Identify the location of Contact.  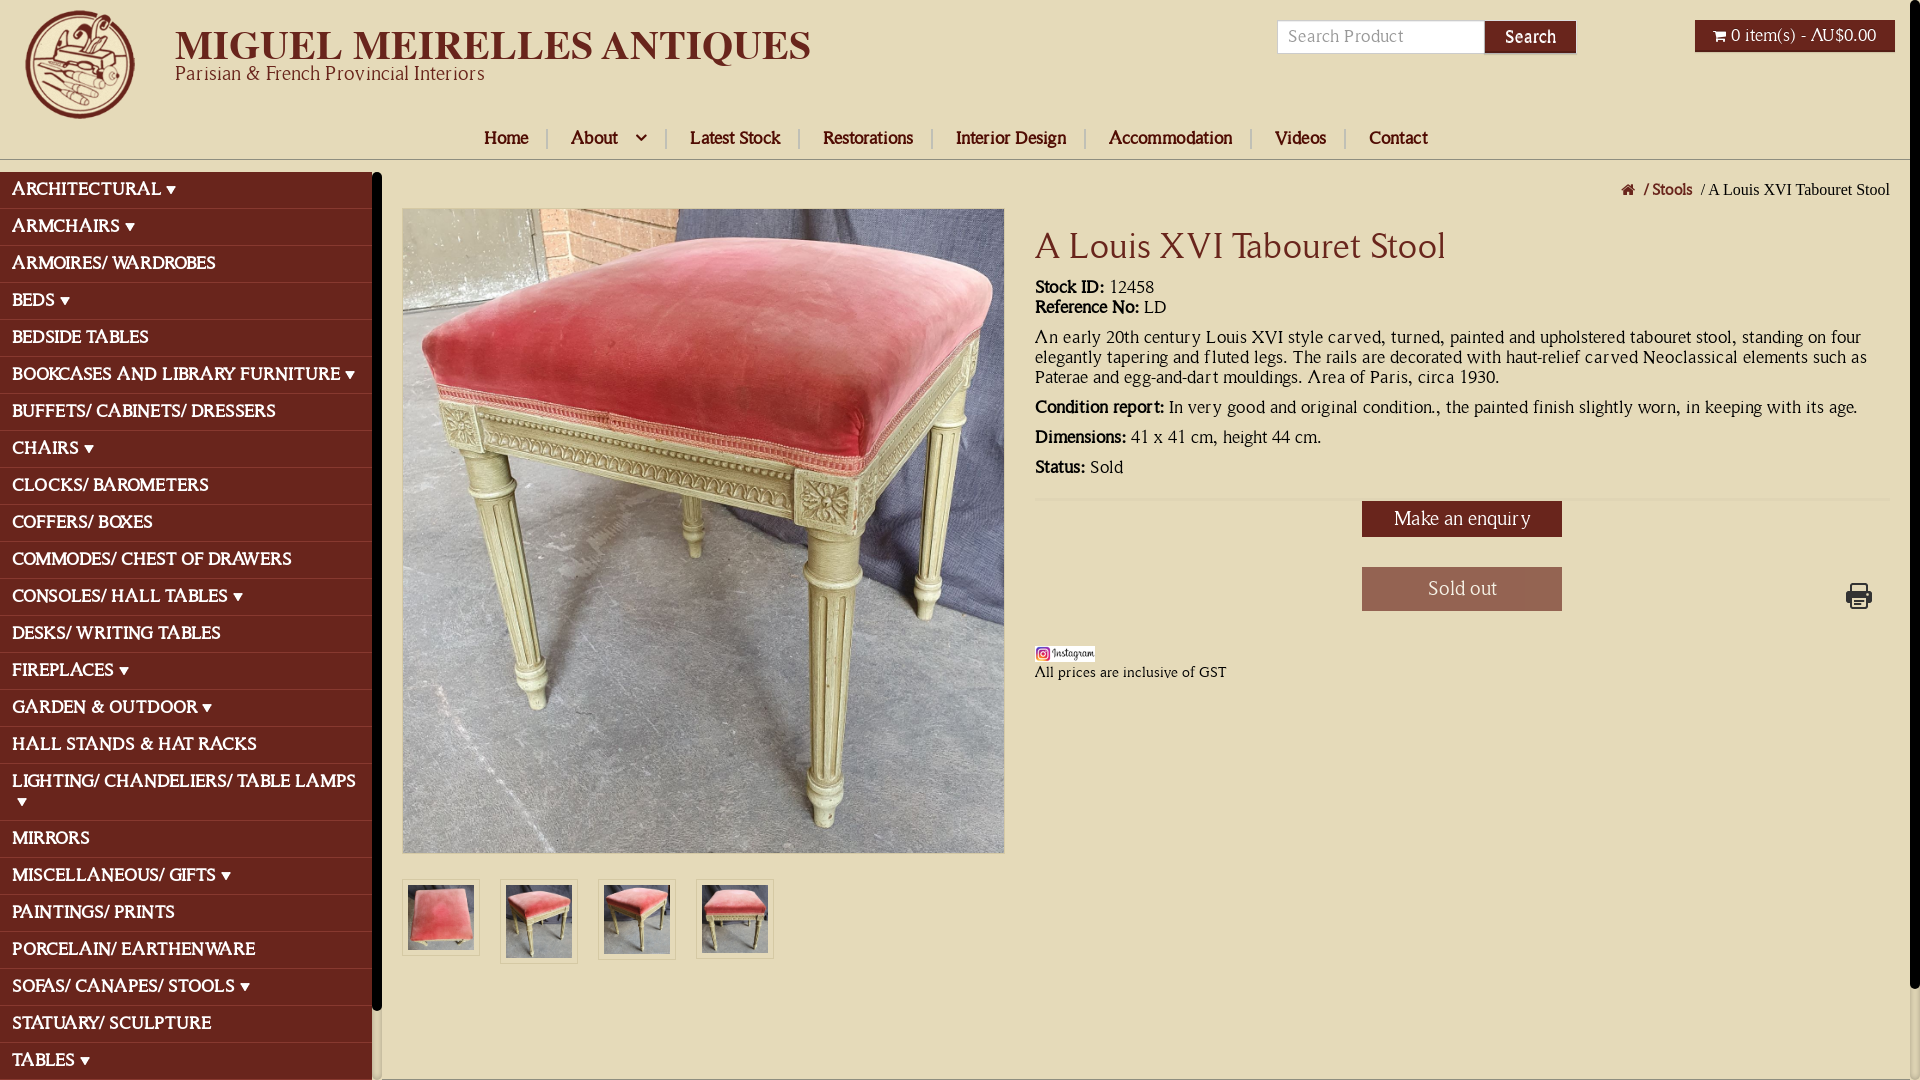
(1397, 139).